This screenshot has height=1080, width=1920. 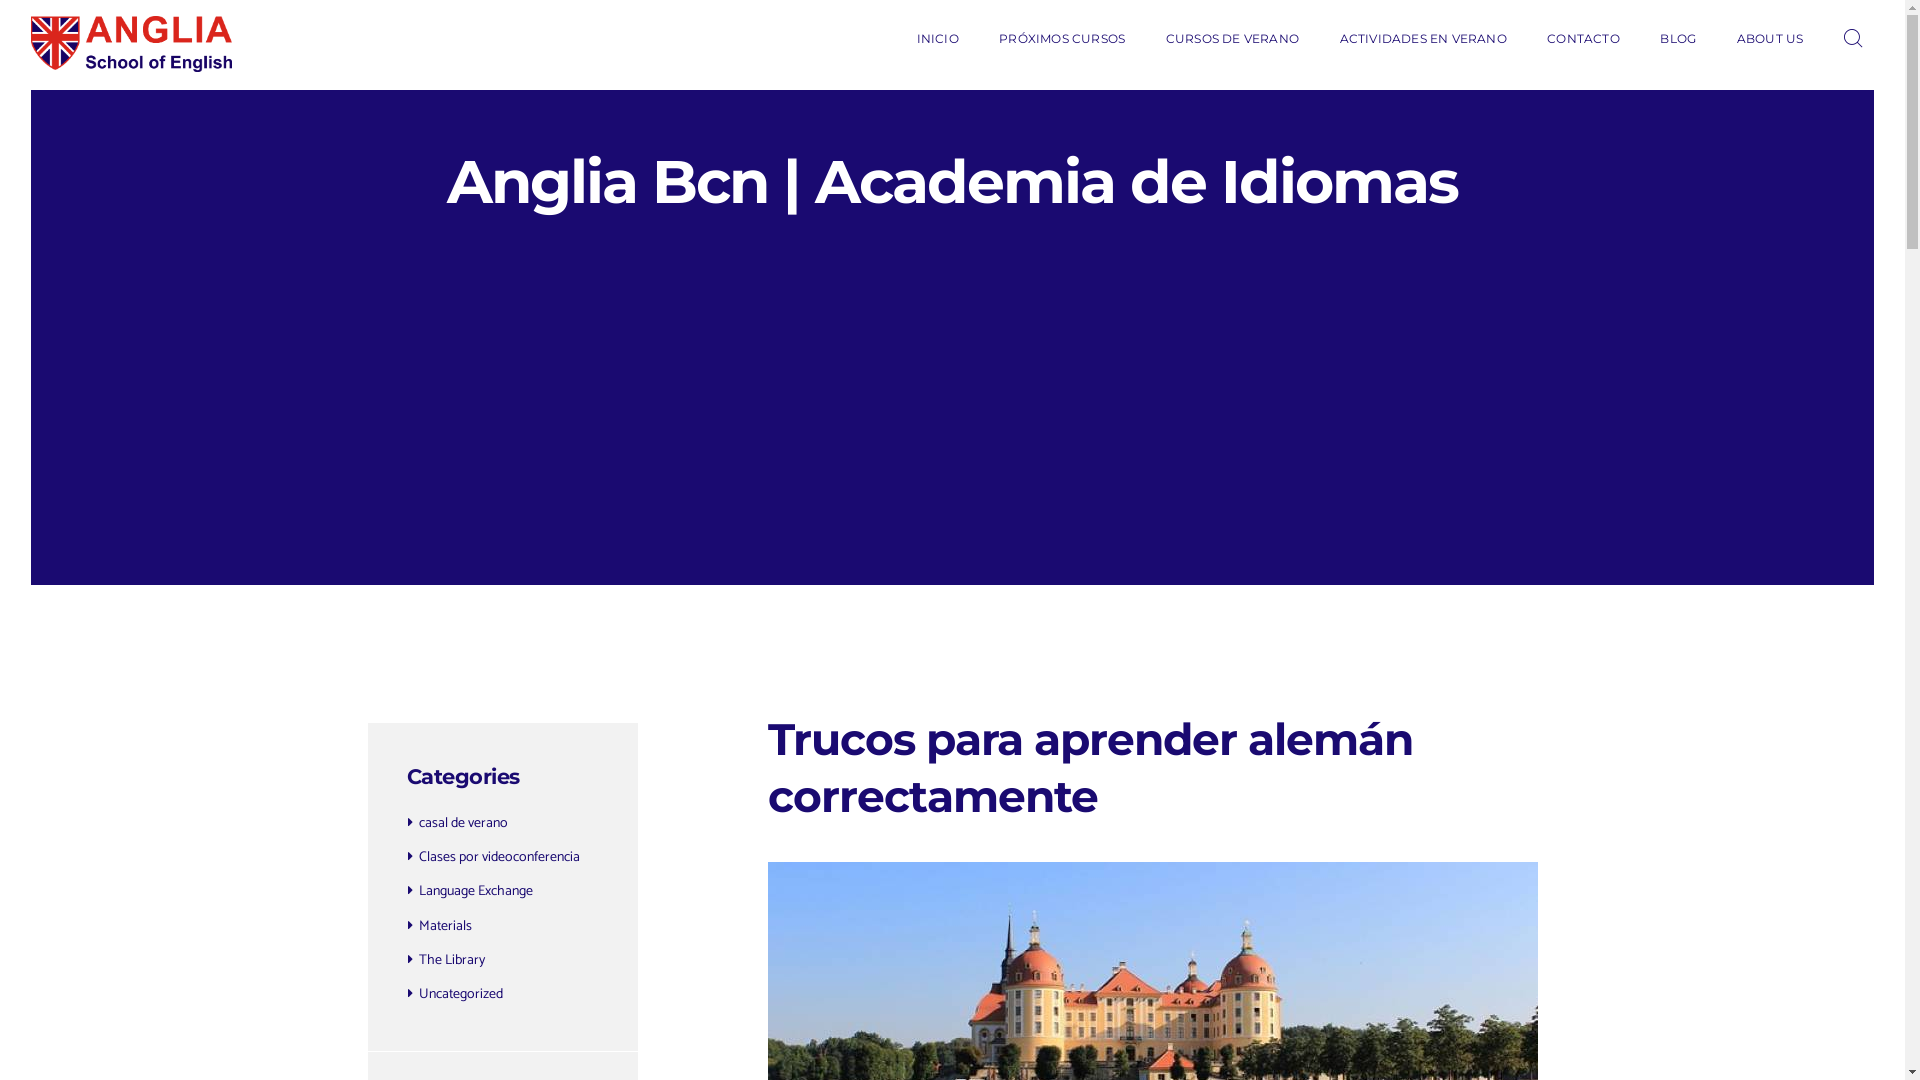 I want to click on INICIO, so click(x=938, y=38).